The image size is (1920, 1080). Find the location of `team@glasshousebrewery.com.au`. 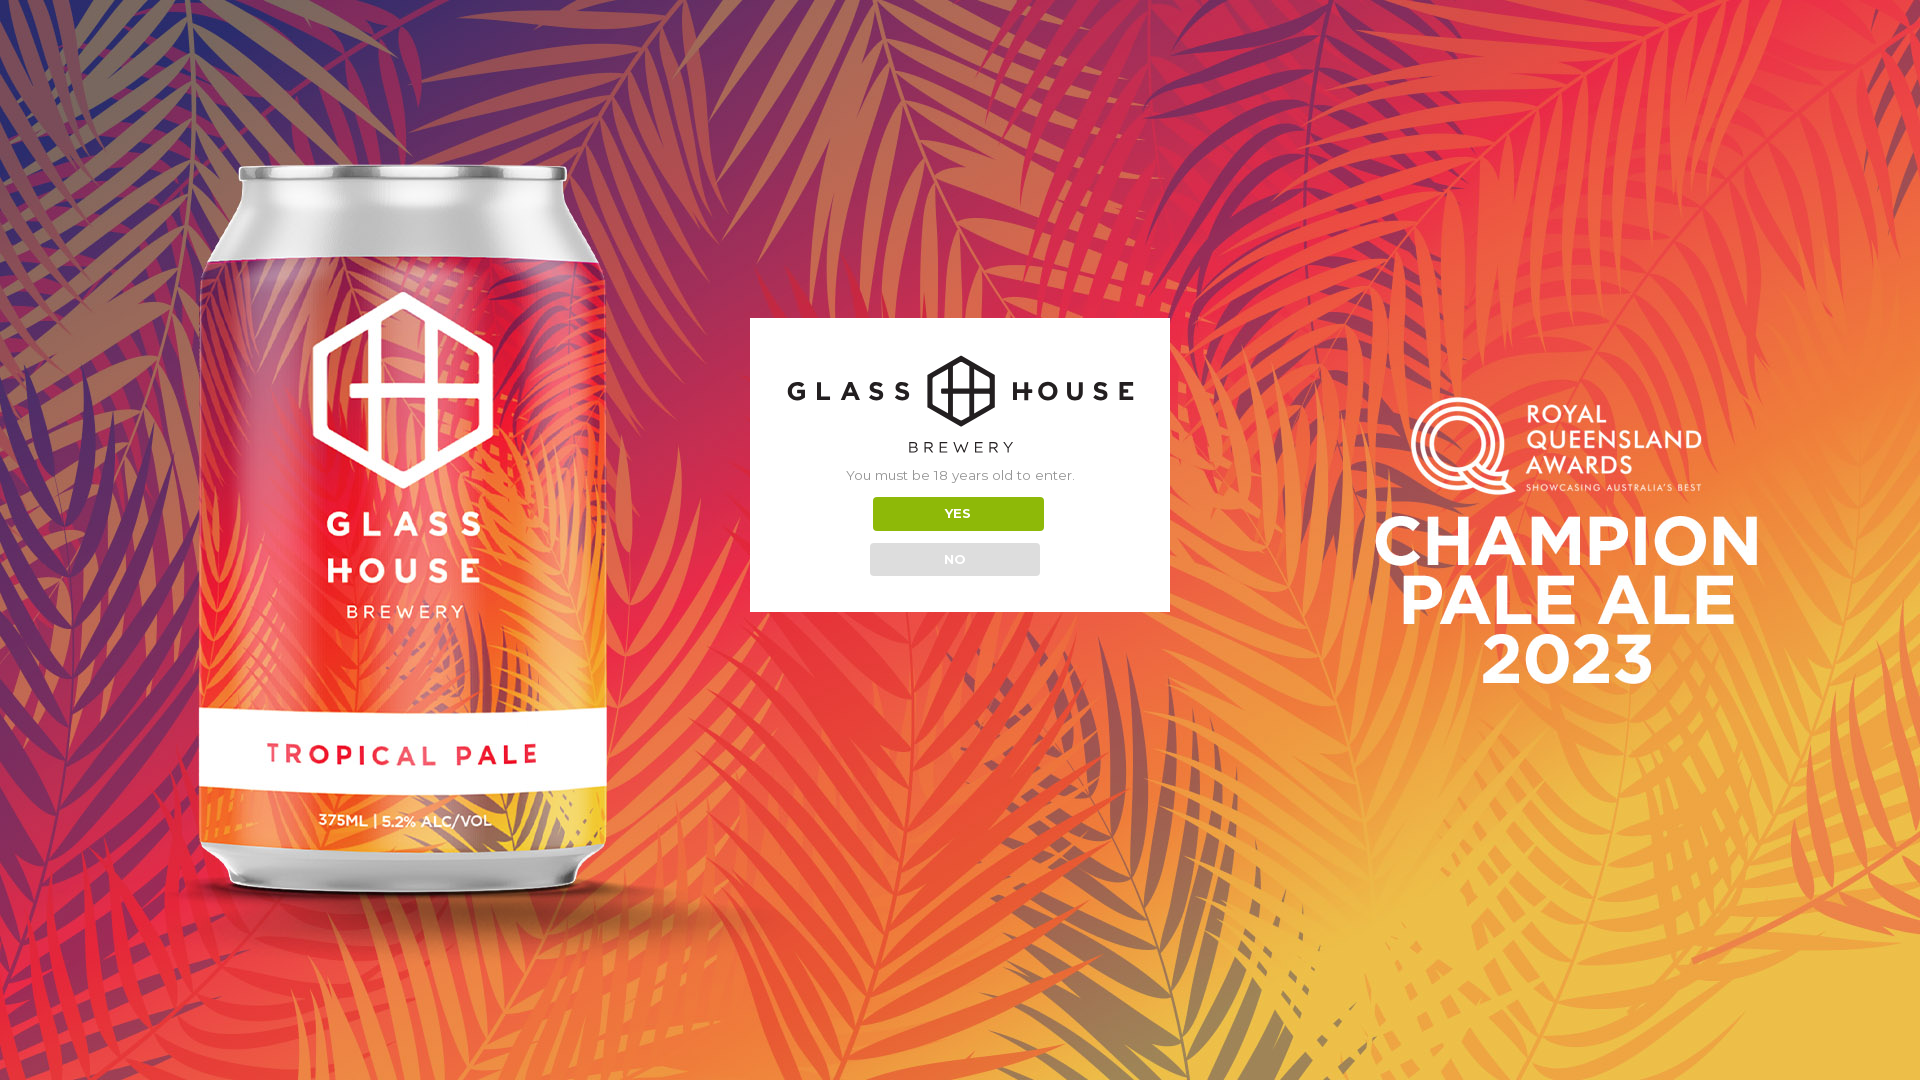

team@glasshousebrewery.com.au is located at coordinates (1320, 572).